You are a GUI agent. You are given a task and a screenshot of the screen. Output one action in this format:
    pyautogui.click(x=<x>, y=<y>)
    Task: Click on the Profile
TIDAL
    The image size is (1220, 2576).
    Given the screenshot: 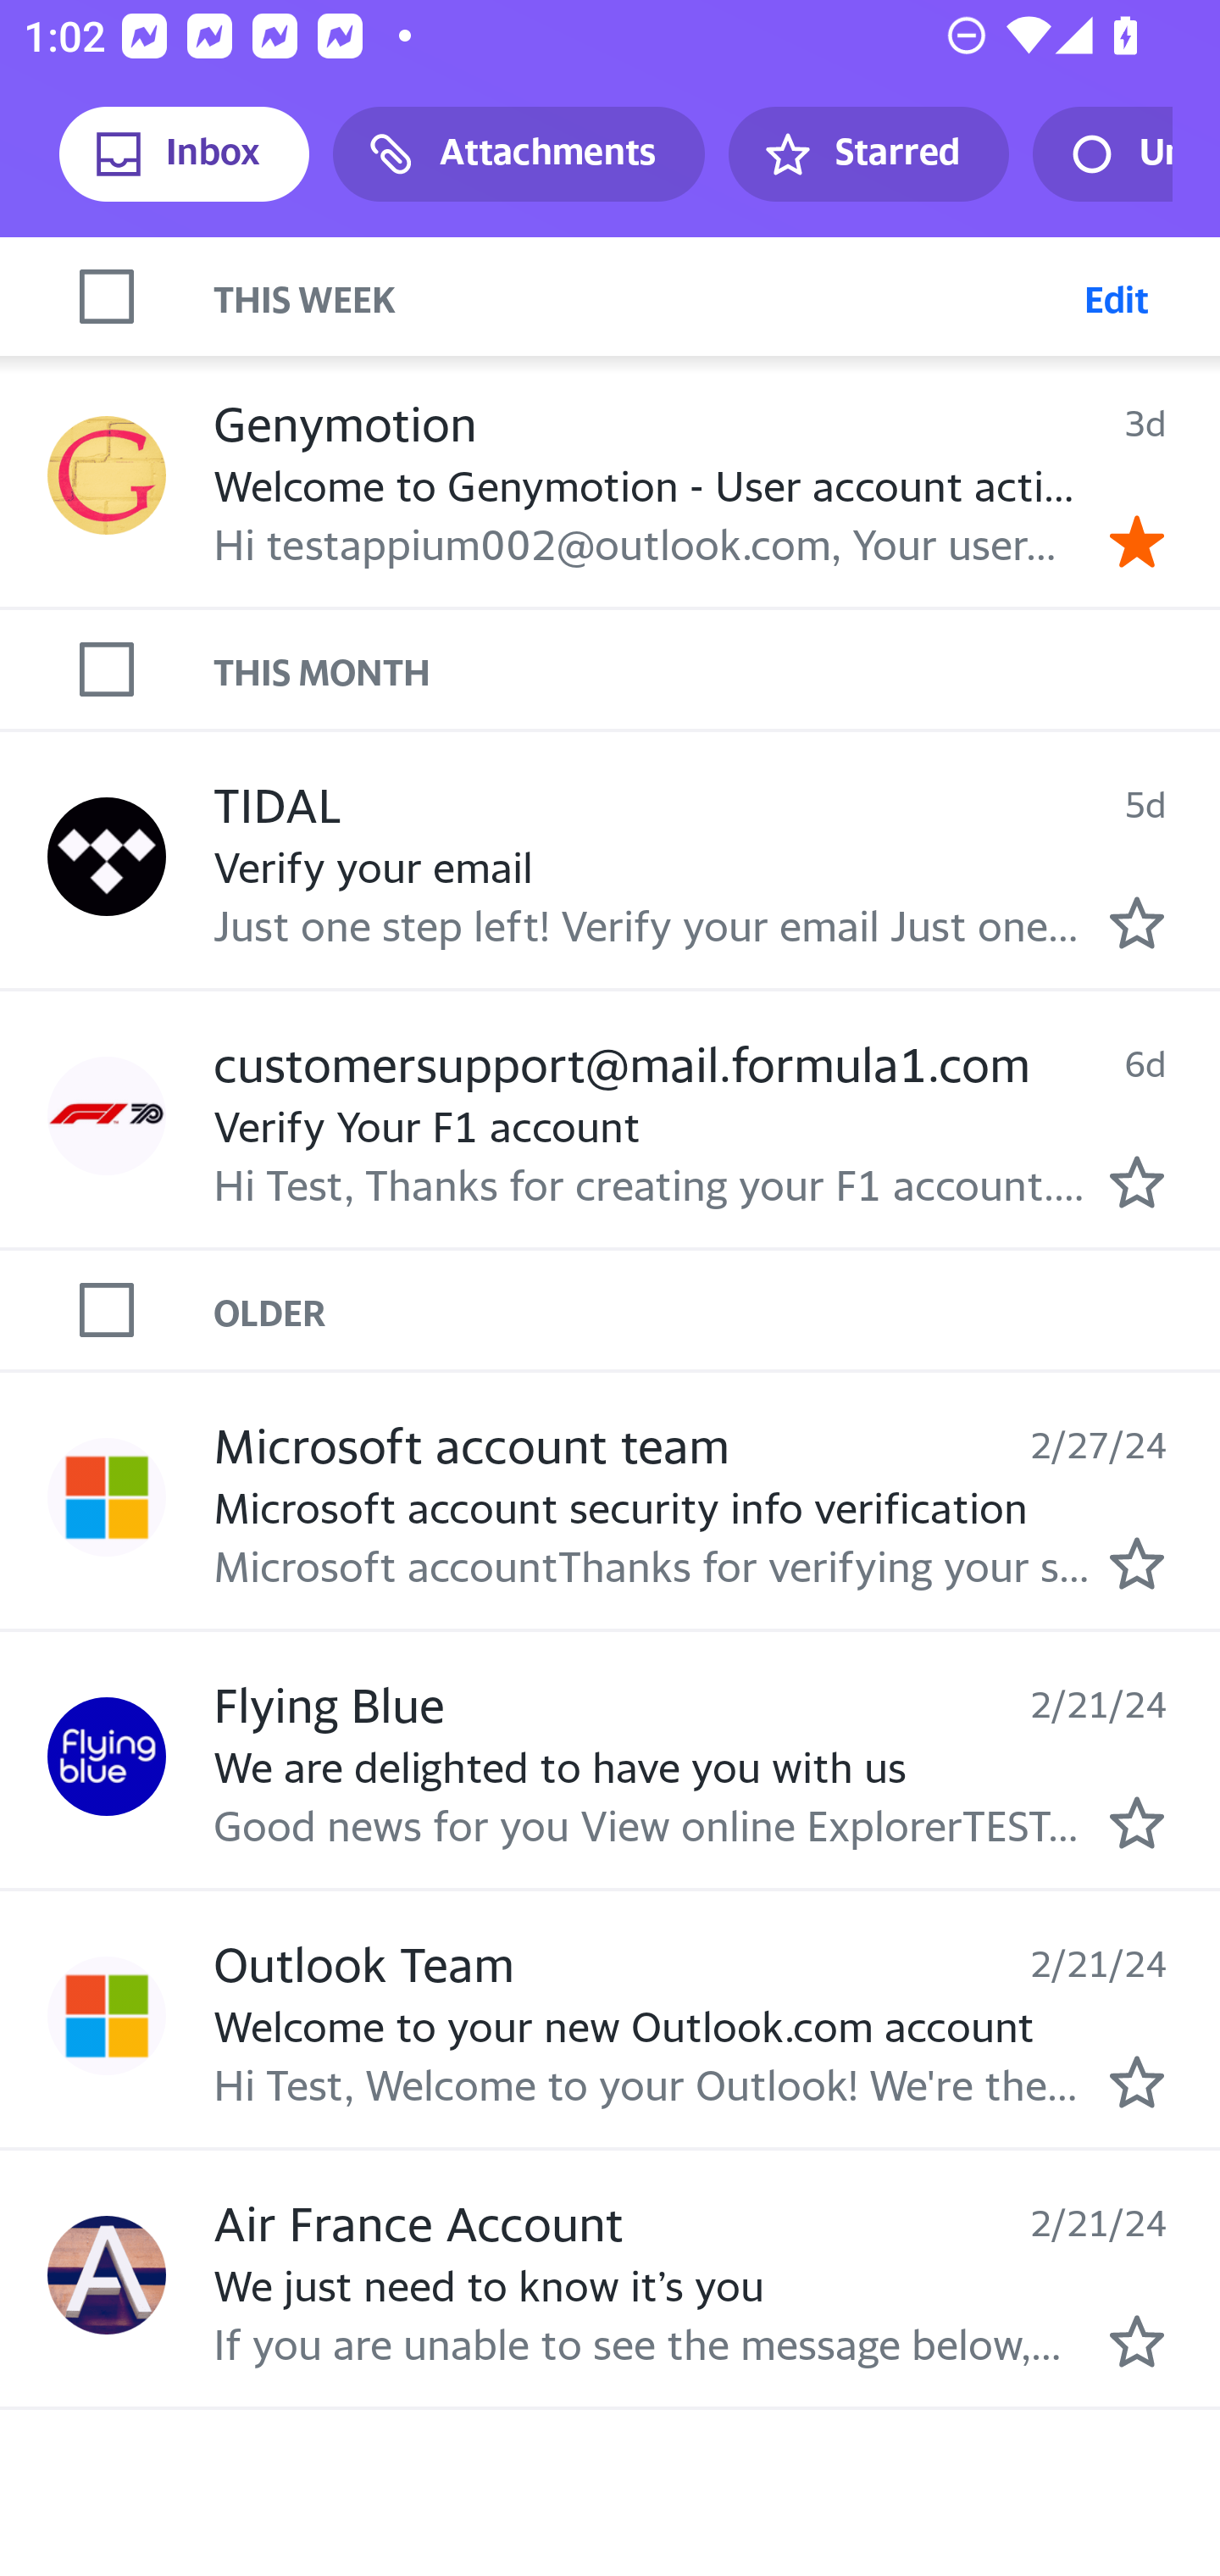 What is the action you would take?
    pyautogui.click(x=107, y=858)
    